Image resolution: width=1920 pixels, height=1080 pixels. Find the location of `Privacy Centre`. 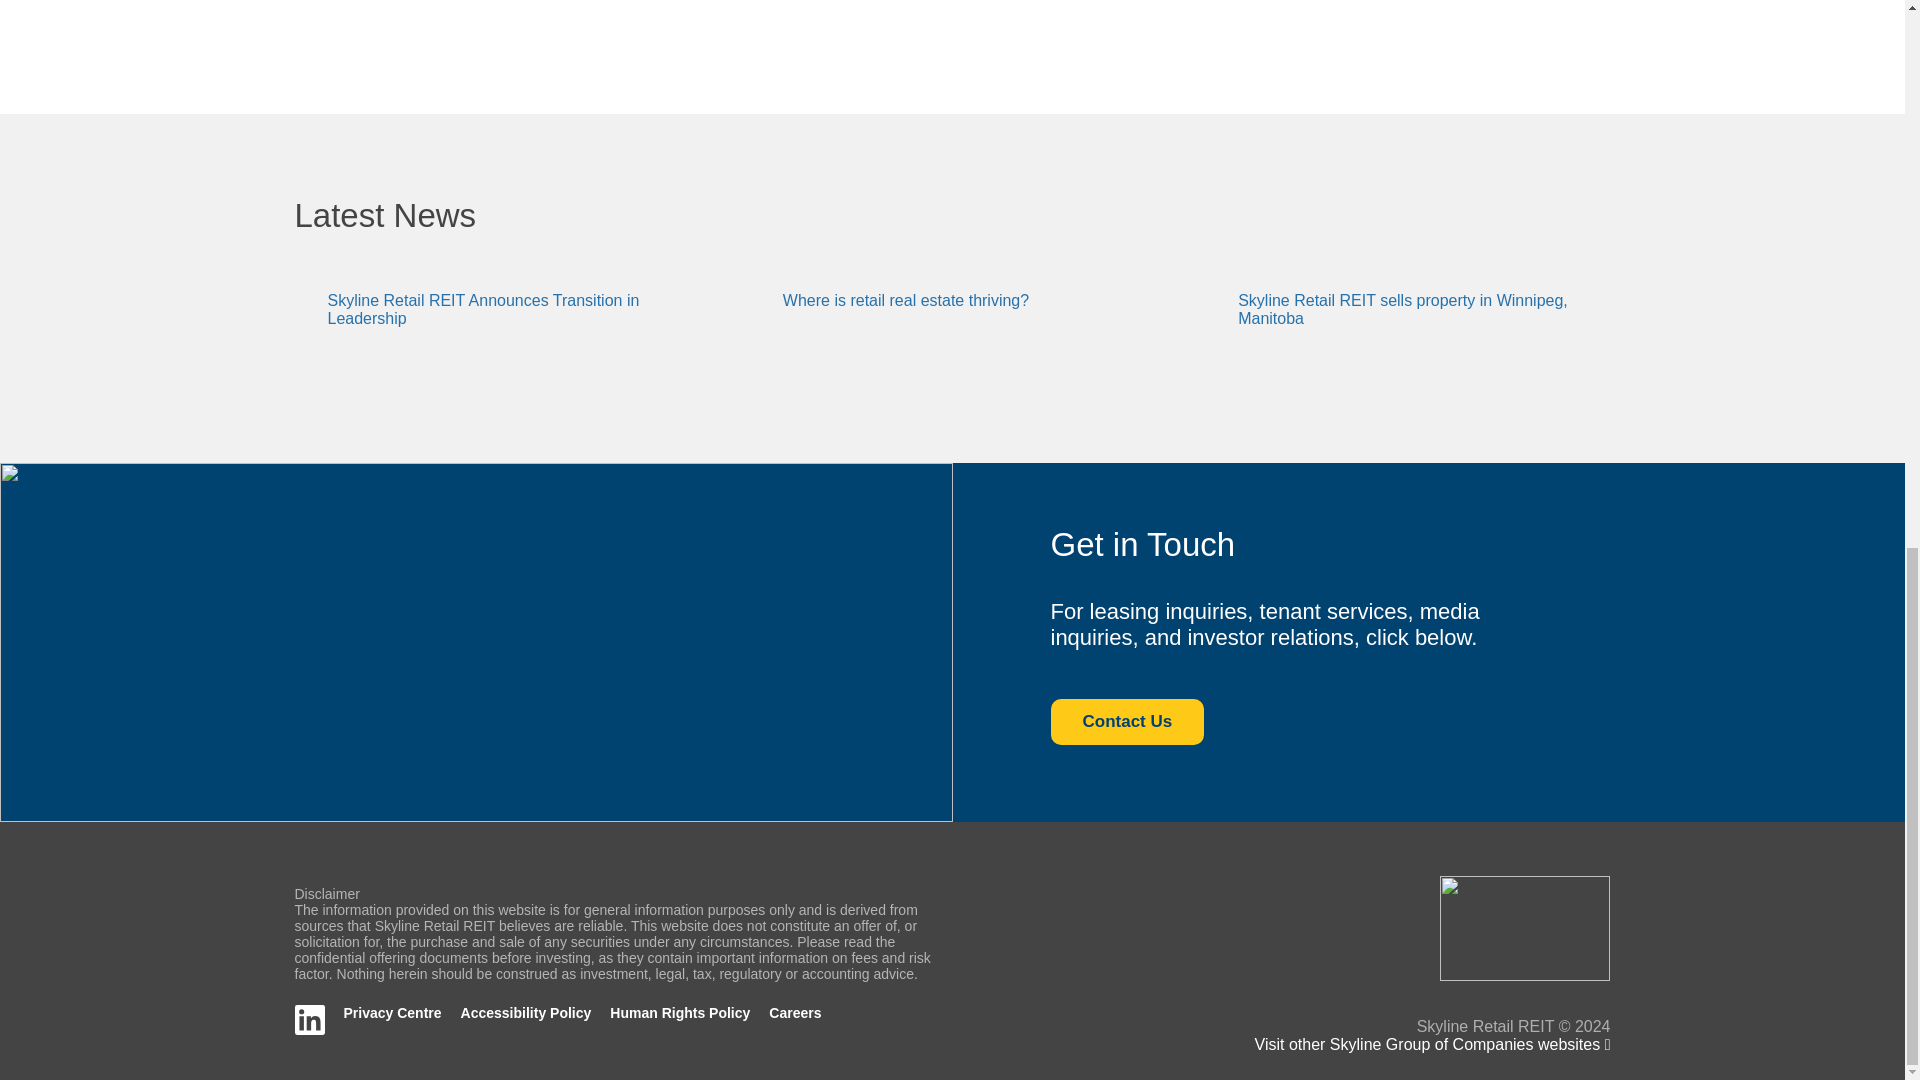

Privacy Centre is located at coordinates (392, 1012).